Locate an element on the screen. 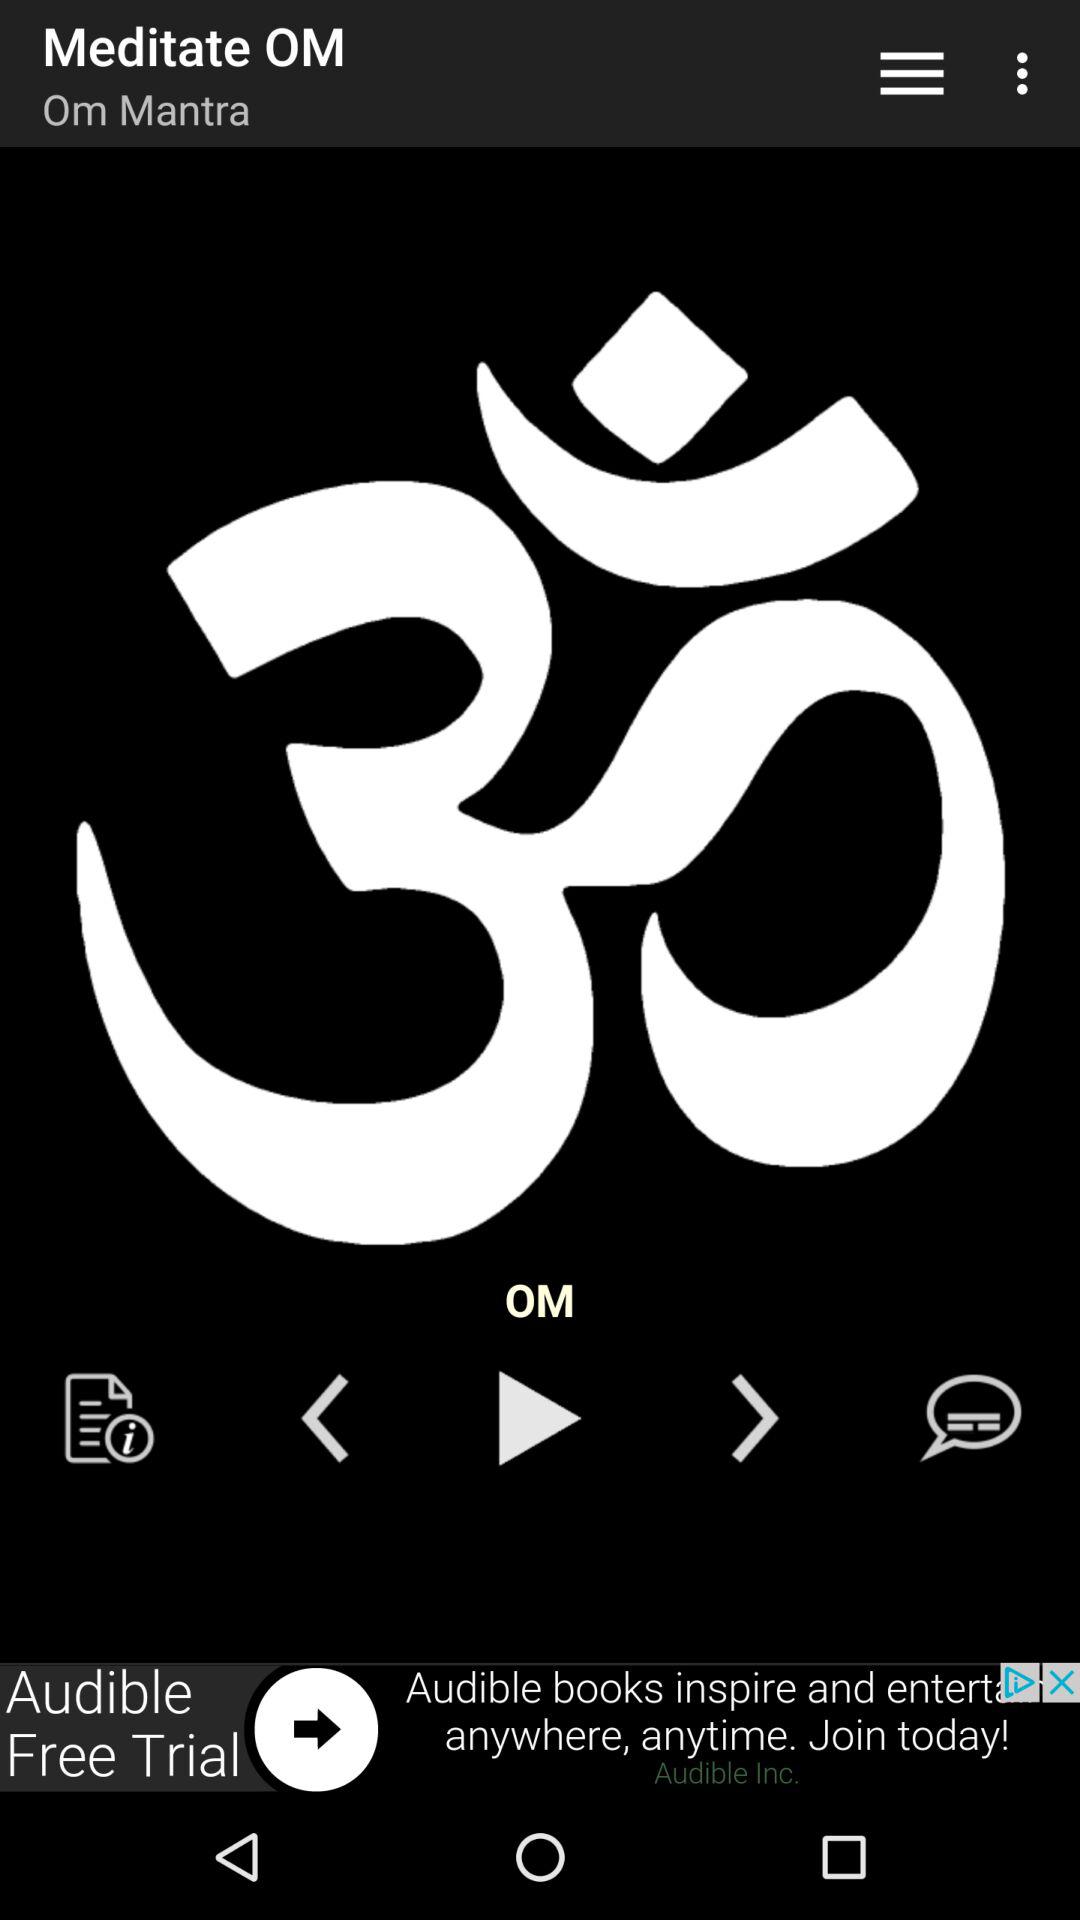  play this audio or video is located at coordinates (540, 1418).